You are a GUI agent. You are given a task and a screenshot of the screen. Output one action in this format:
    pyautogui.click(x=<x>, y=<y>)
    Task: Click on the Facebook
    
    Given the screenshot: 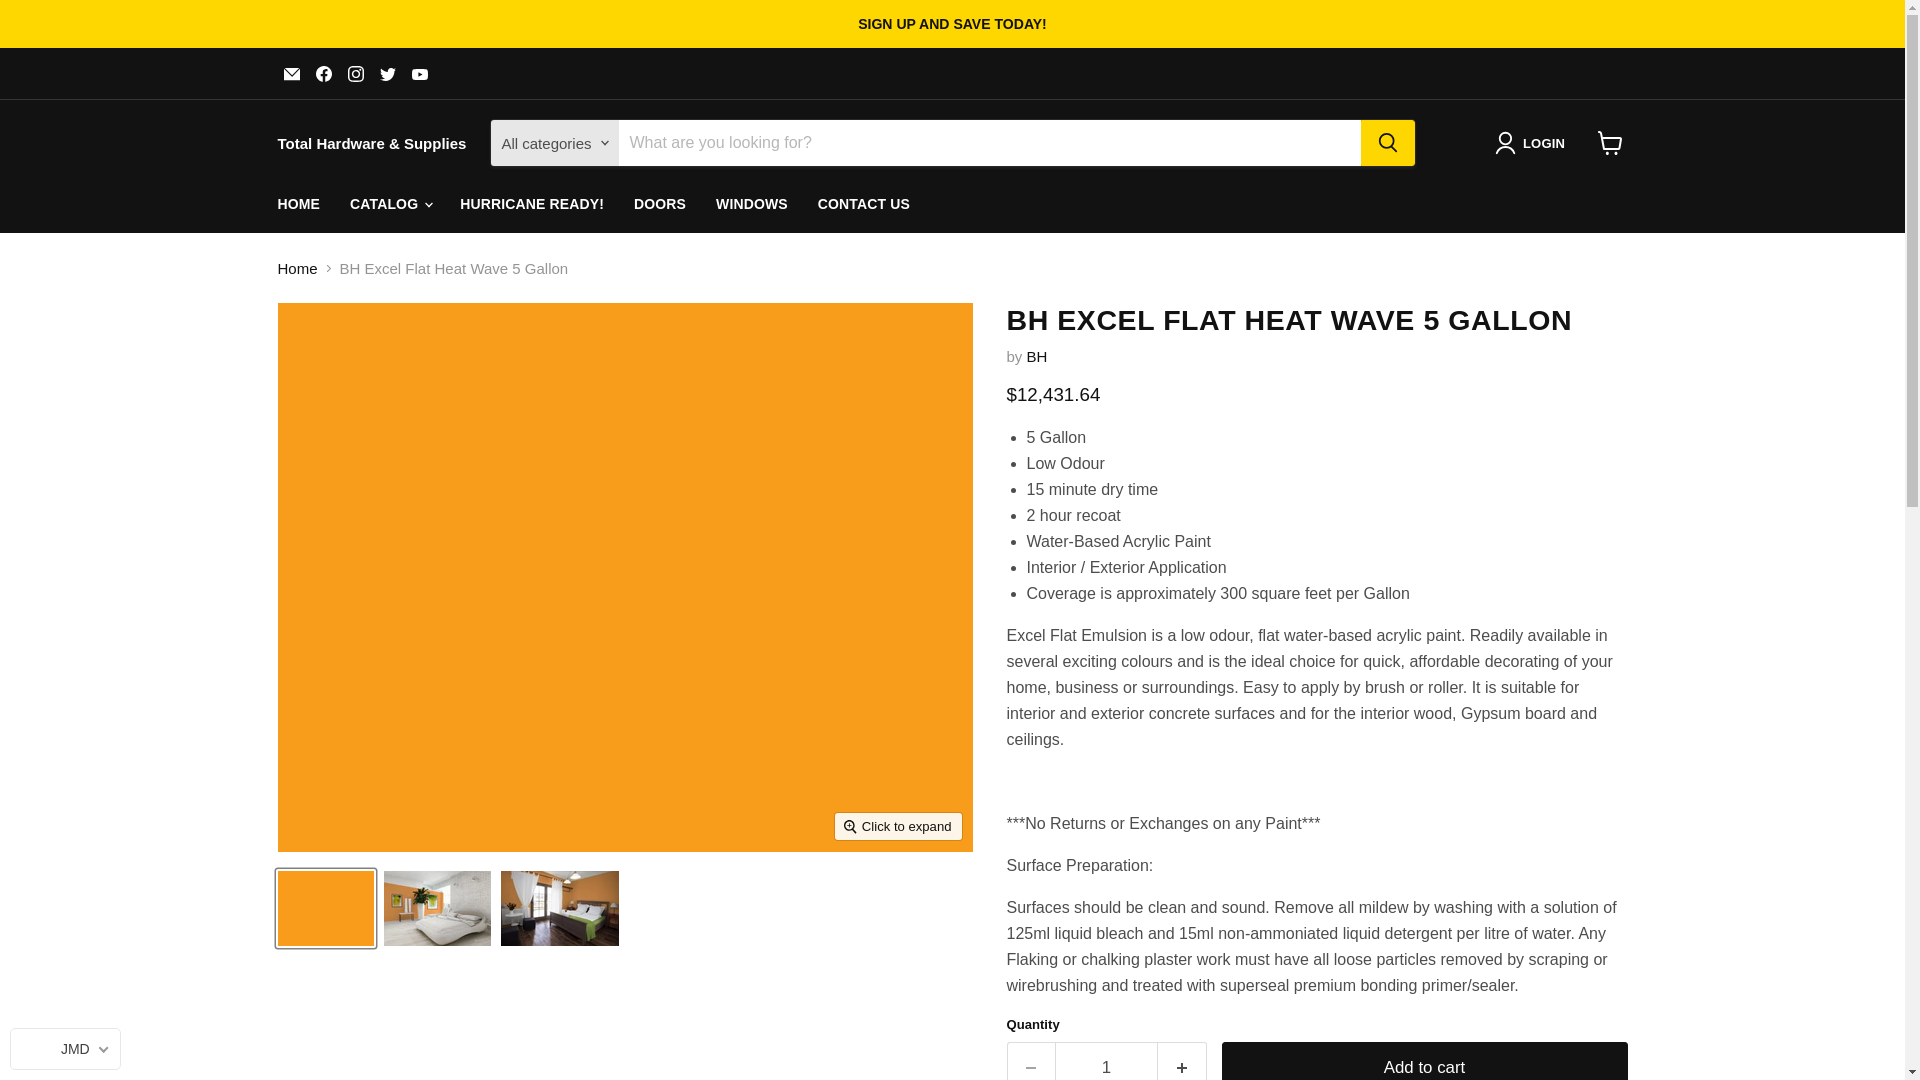 What is the action you would take?
    pyautogui.click(x=323, y=74)
    